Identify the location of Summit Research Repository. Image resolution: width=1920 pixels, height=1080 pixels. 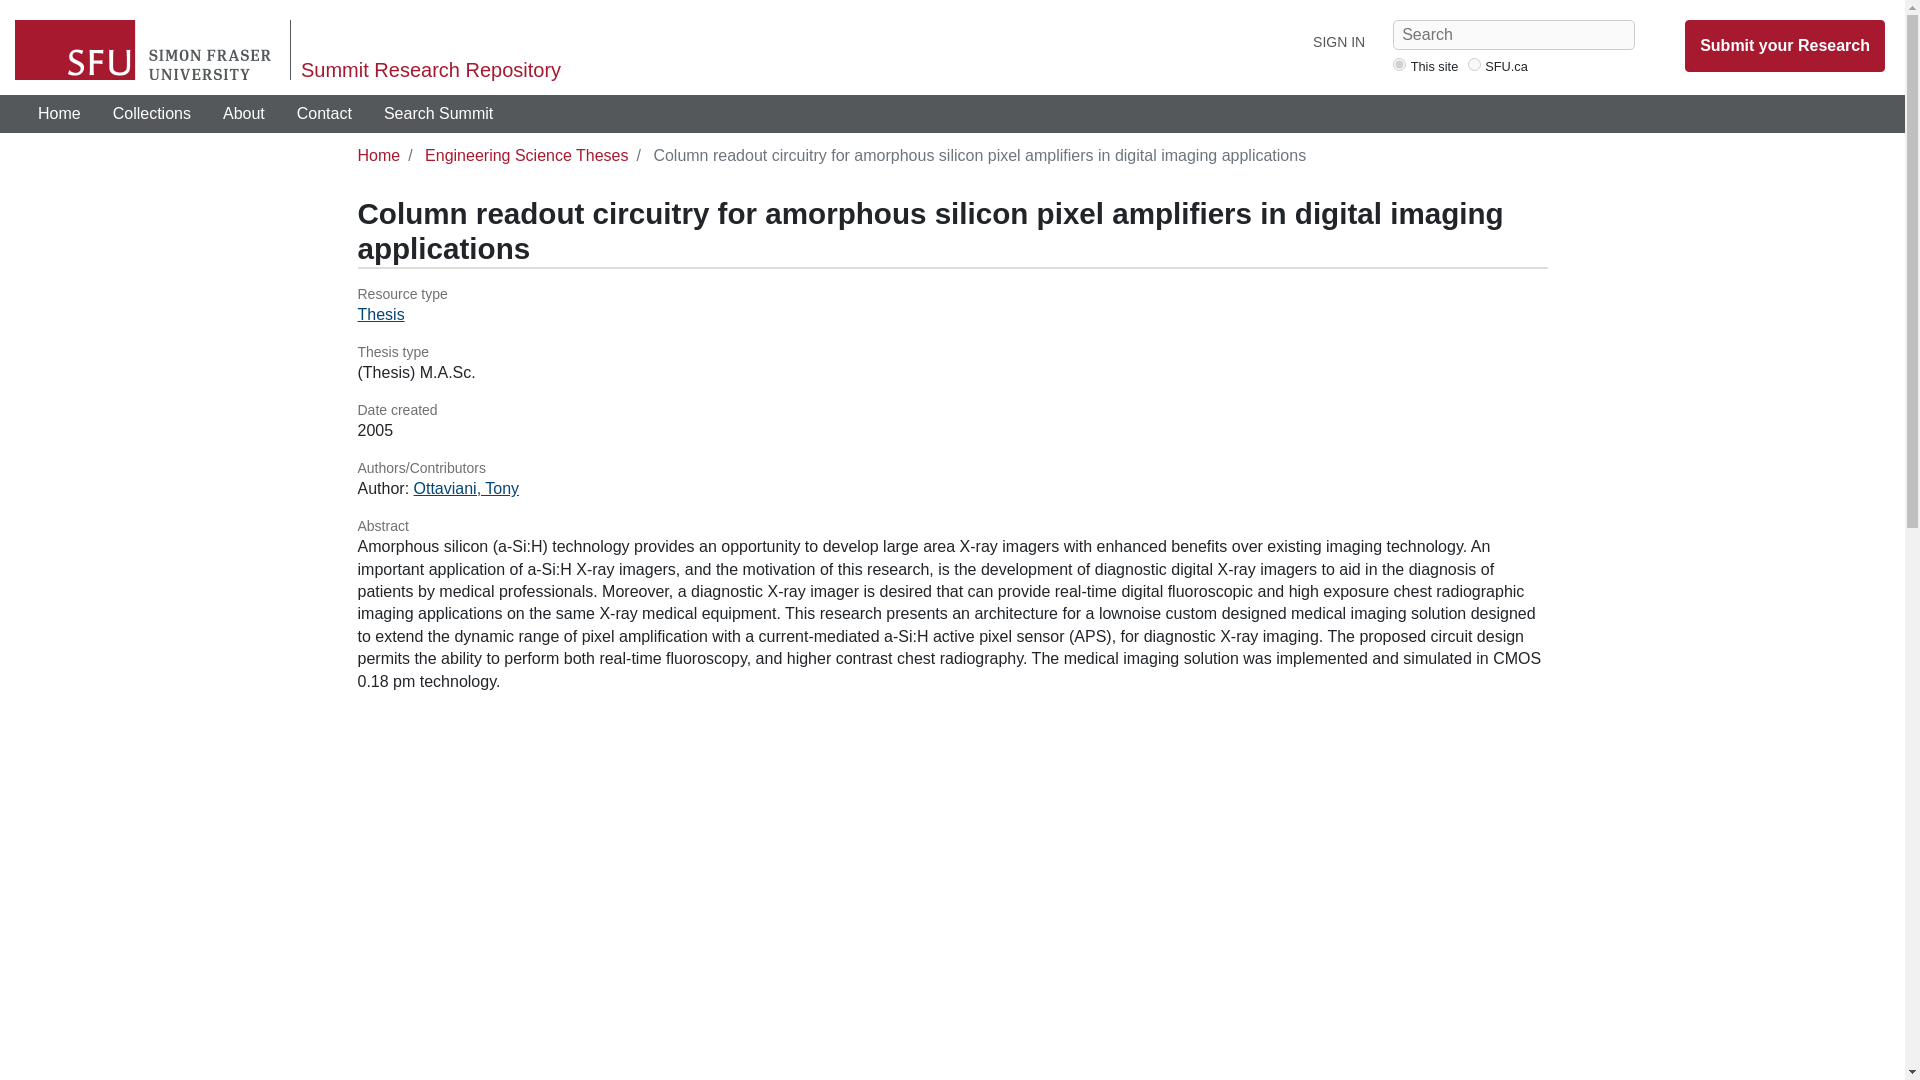
(430, 70).